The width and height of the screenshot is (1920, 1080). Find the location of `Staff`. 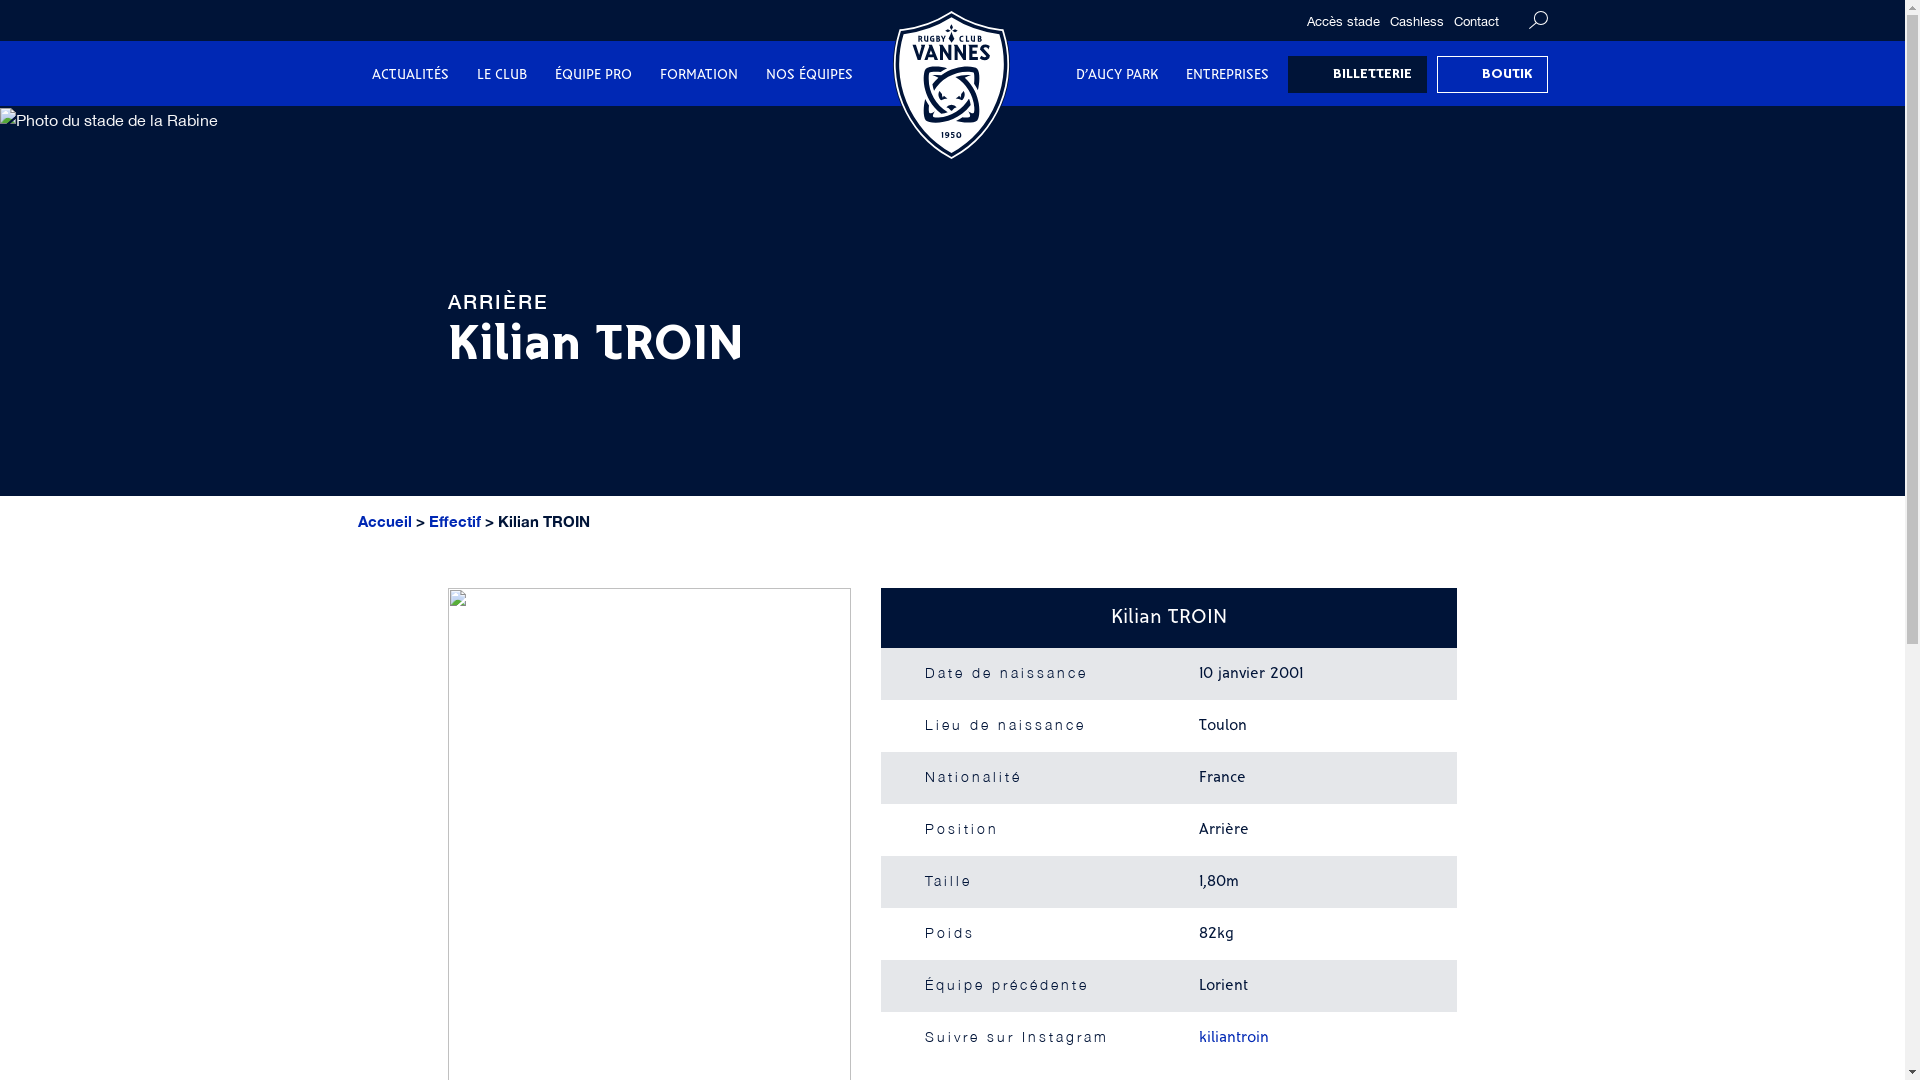

Staff is located at coordinates (808, 128).